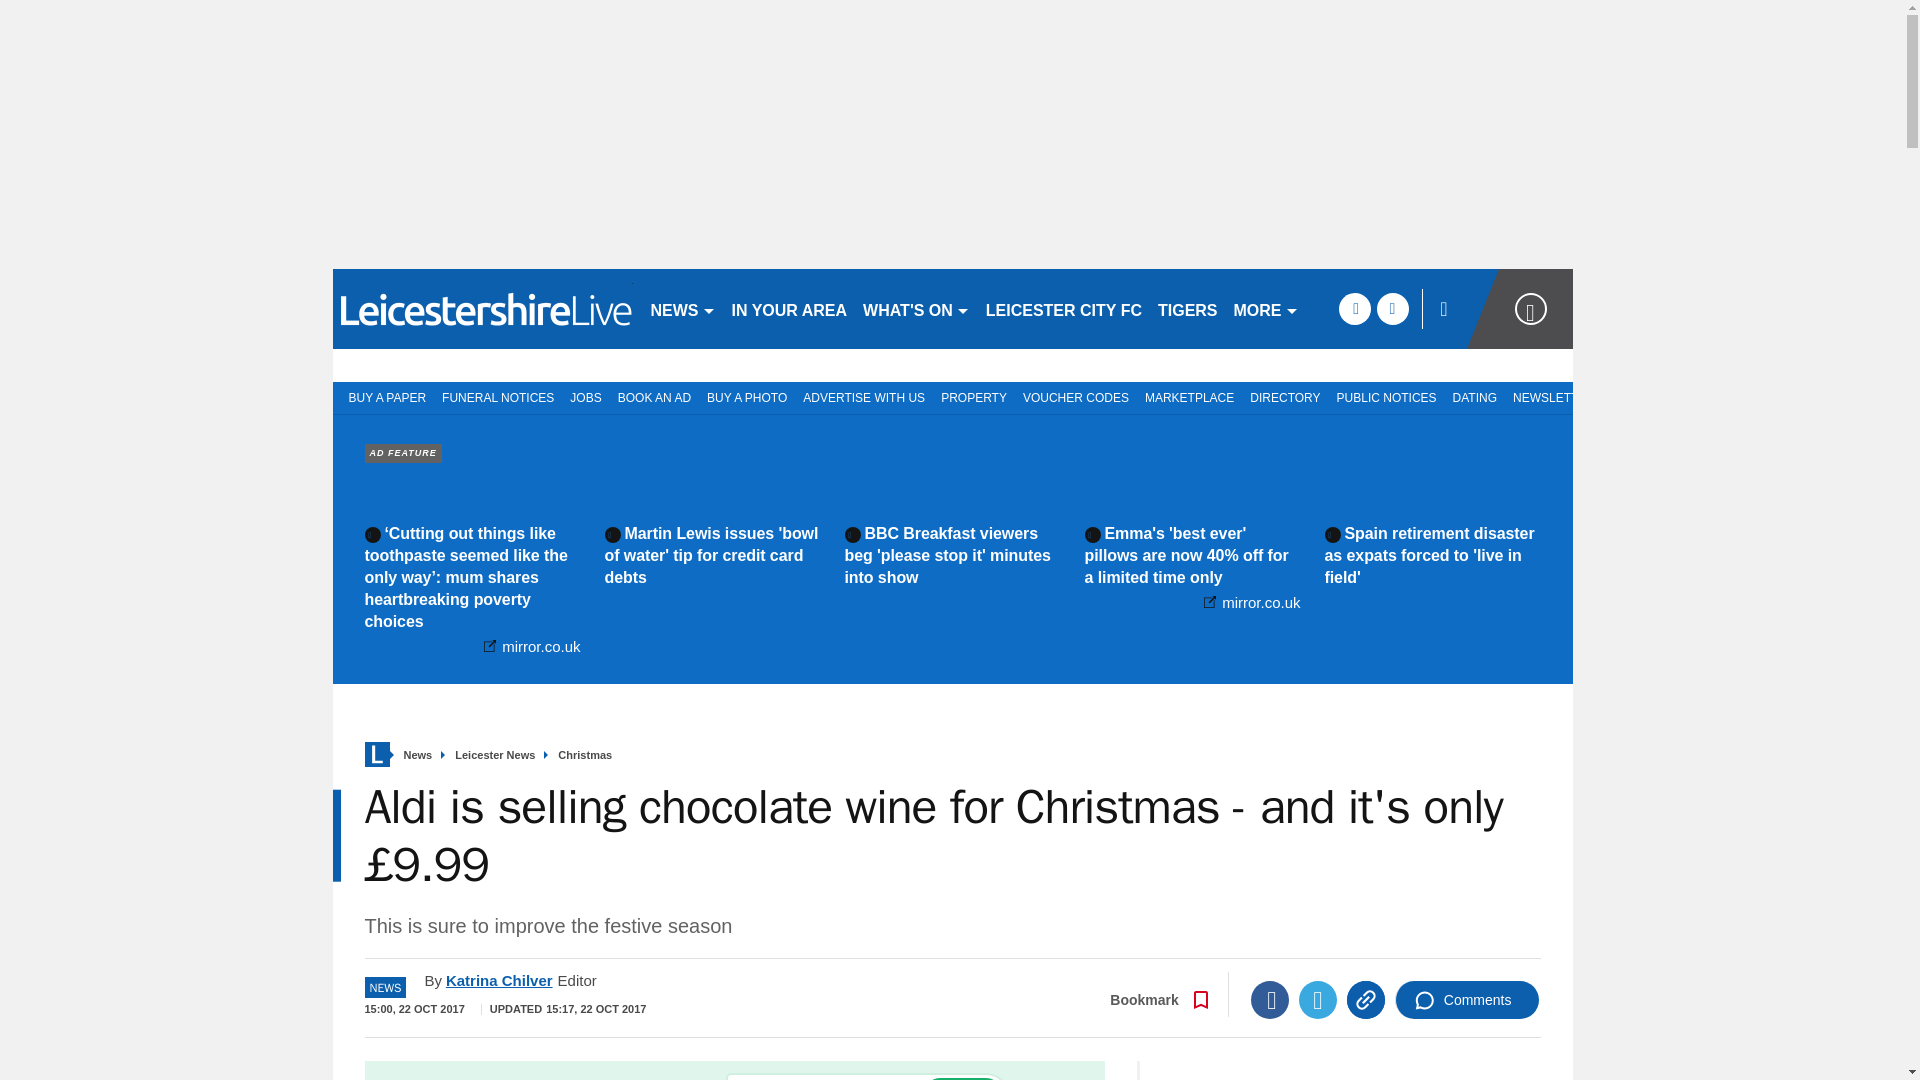 This screenshot has height=1080, width=1920. I want to click on facebook, so click(1354, 308).